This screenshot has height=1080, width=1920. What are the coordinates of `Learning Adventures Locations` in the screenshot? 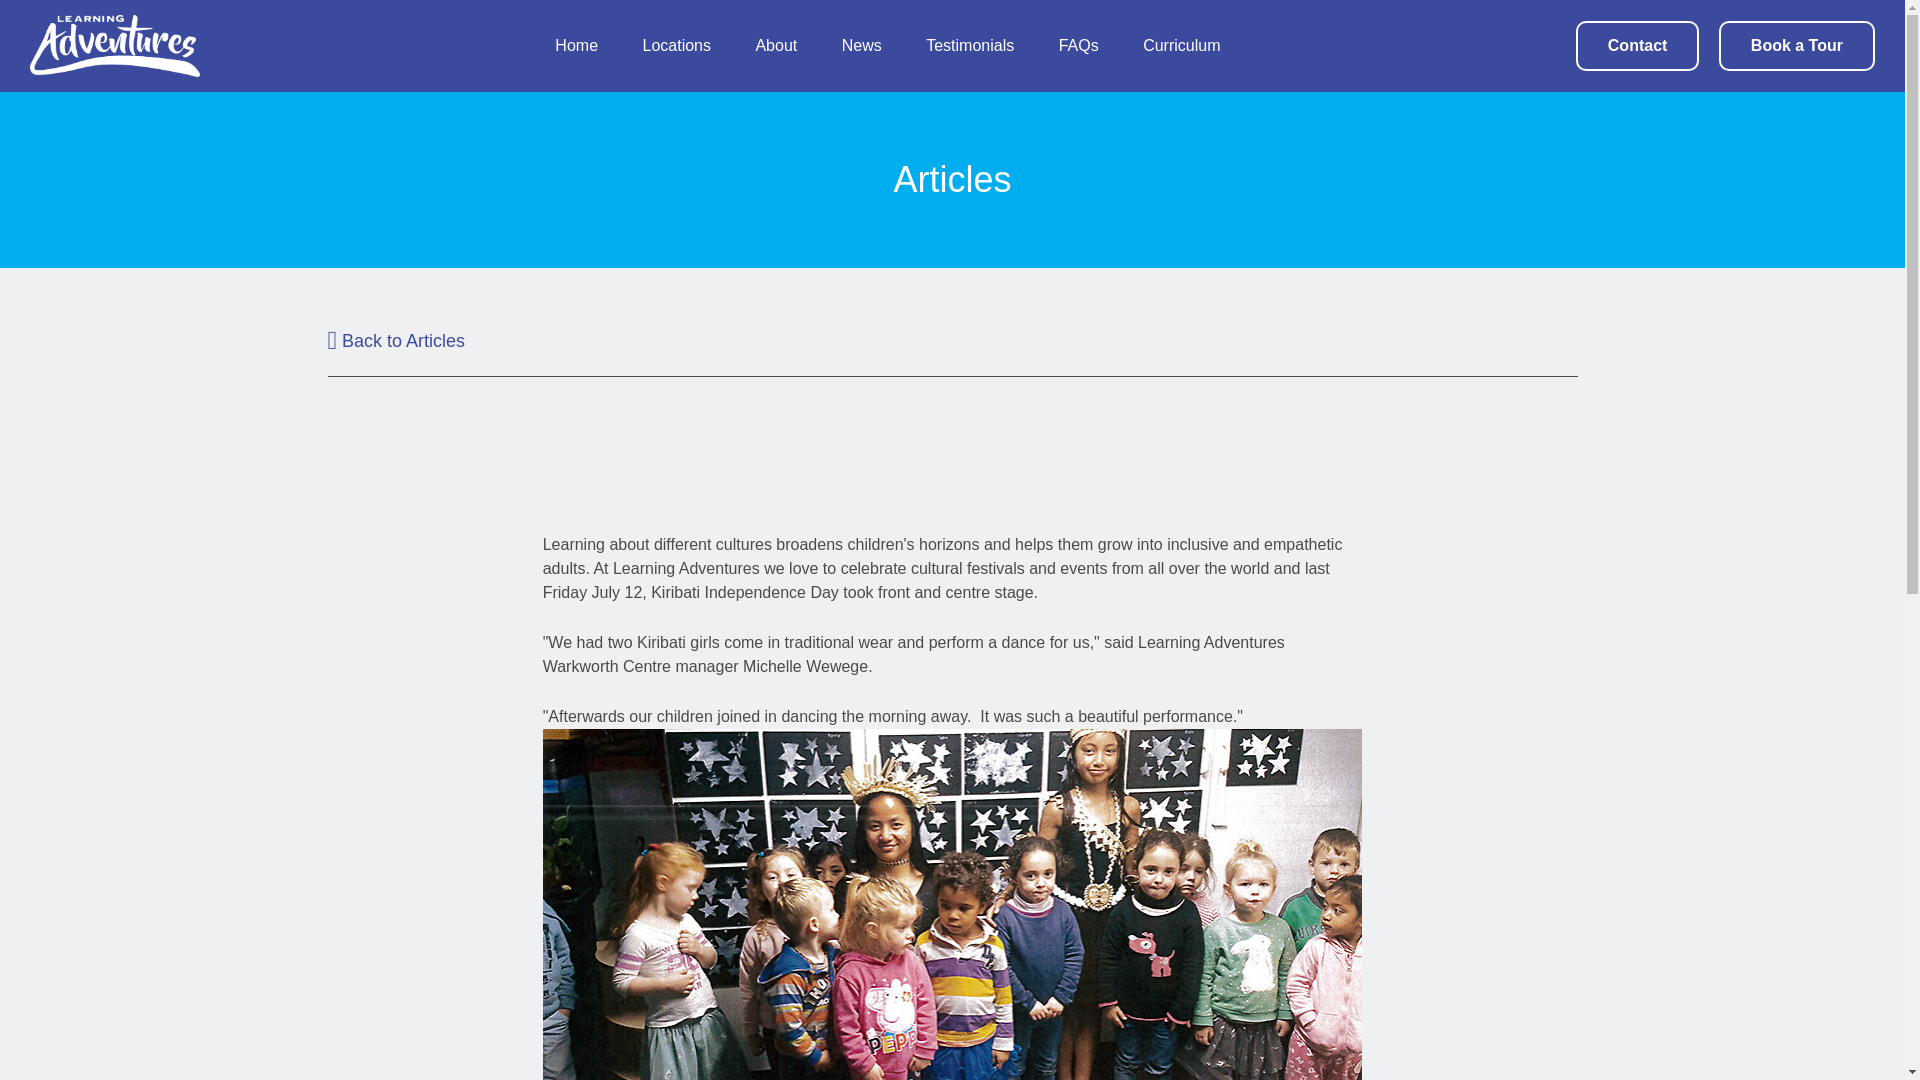 It's located at (676, 45).